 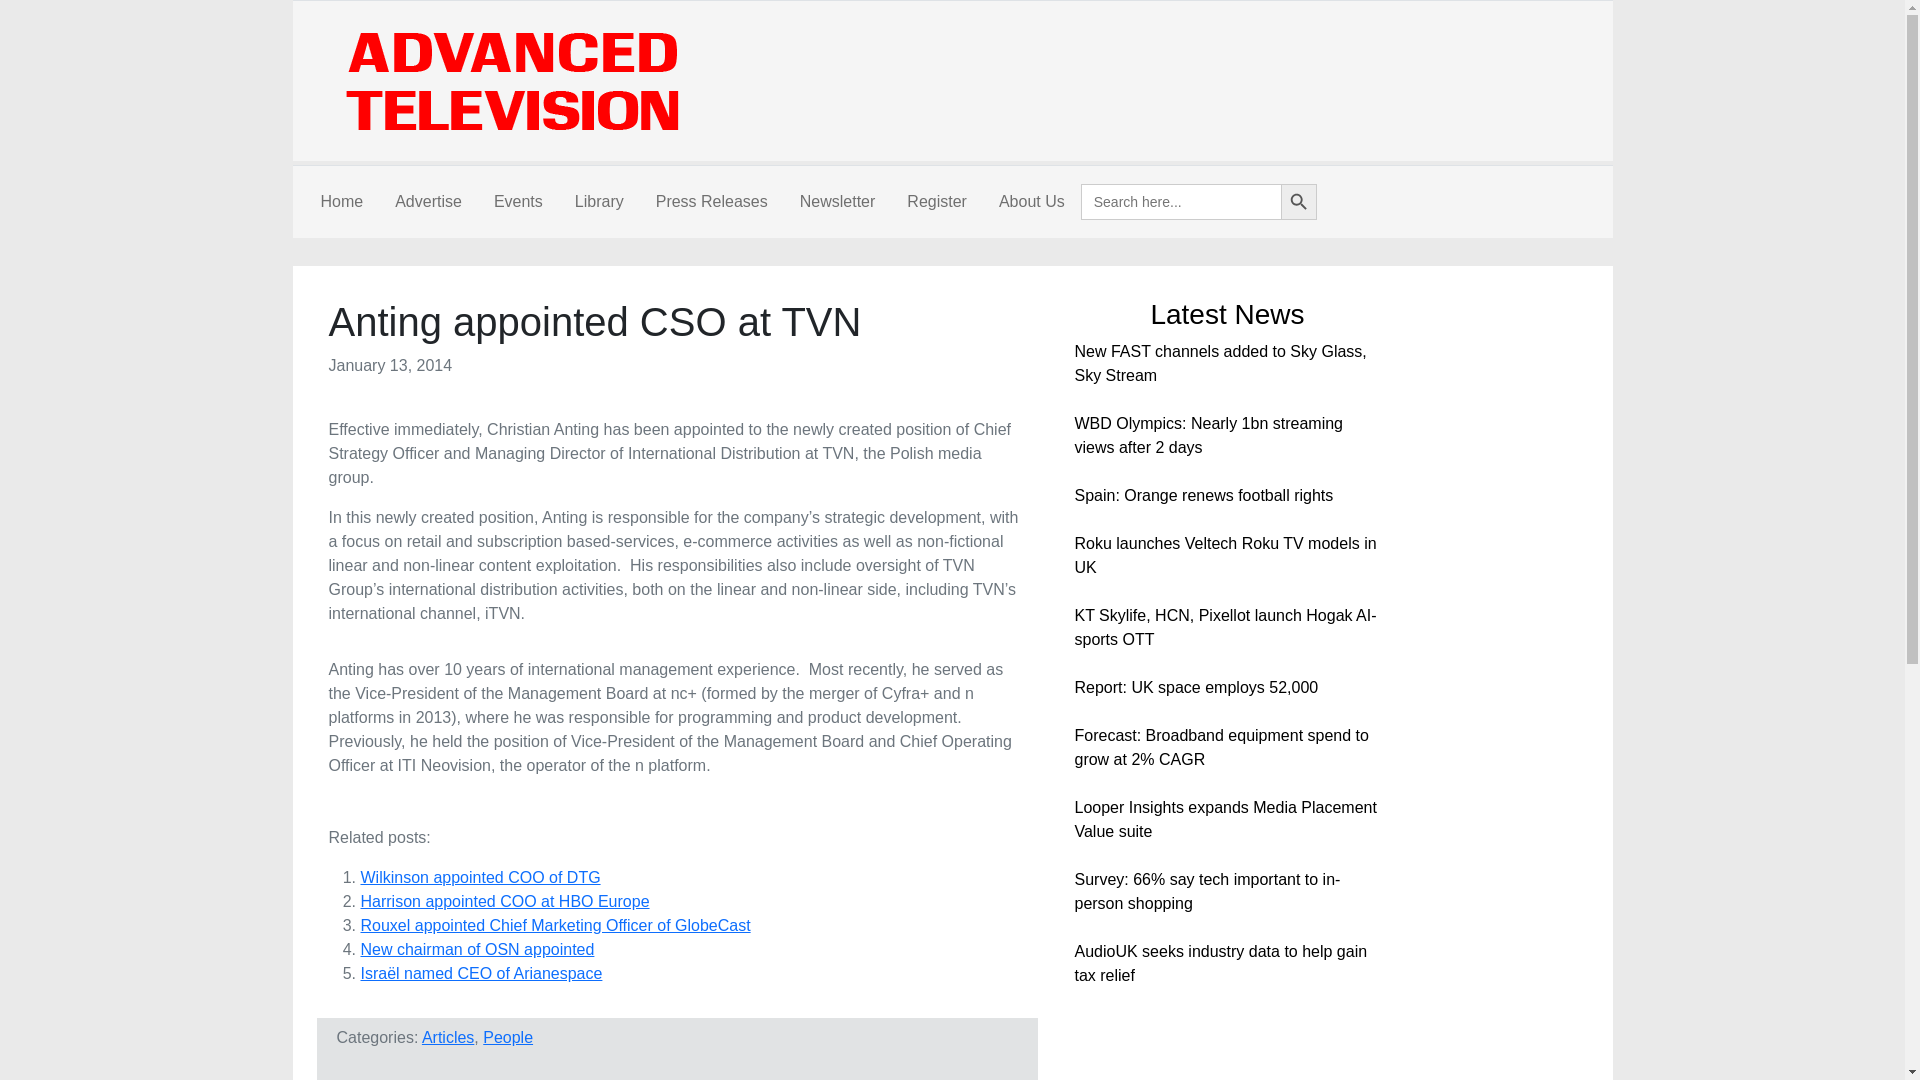 I want to click on Library, so click(x=598, y=202).